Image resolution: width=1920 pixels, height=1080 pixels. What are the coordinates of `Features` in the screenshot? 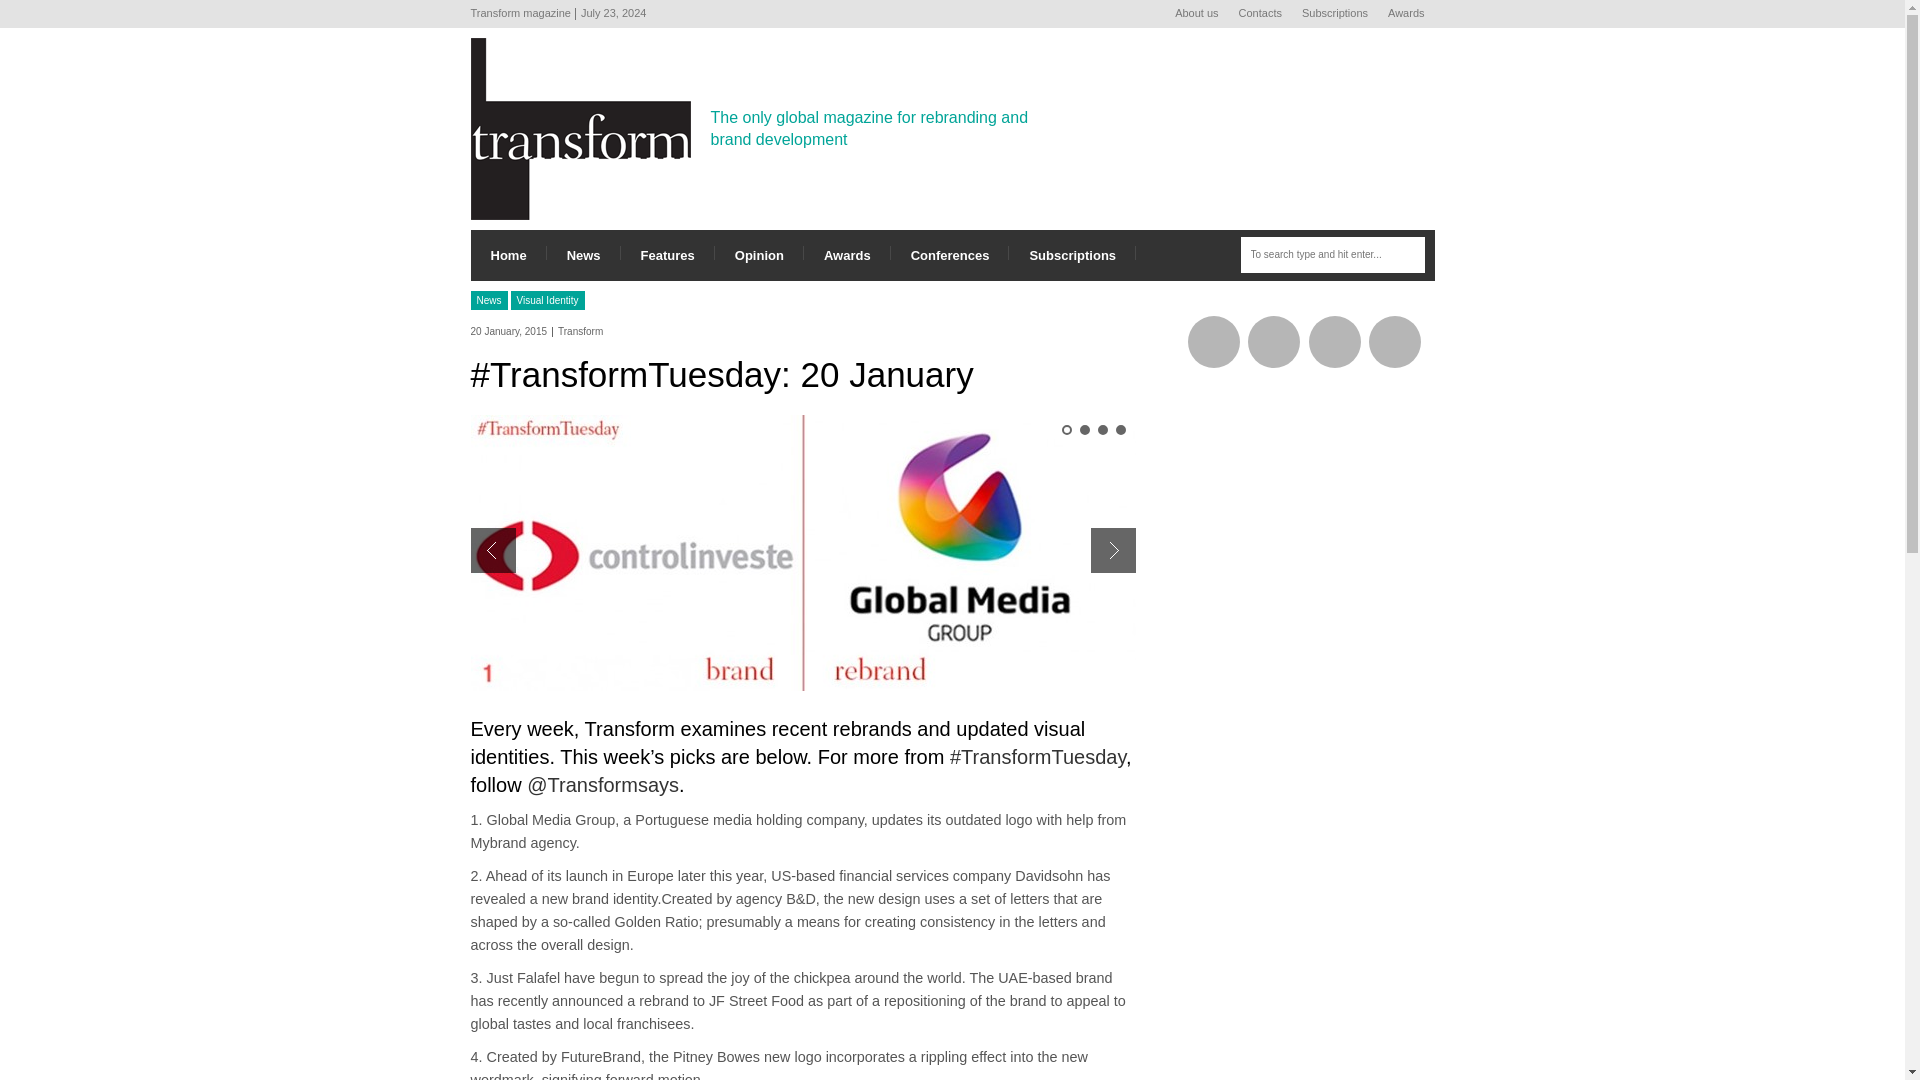 It's located at (667, 255).